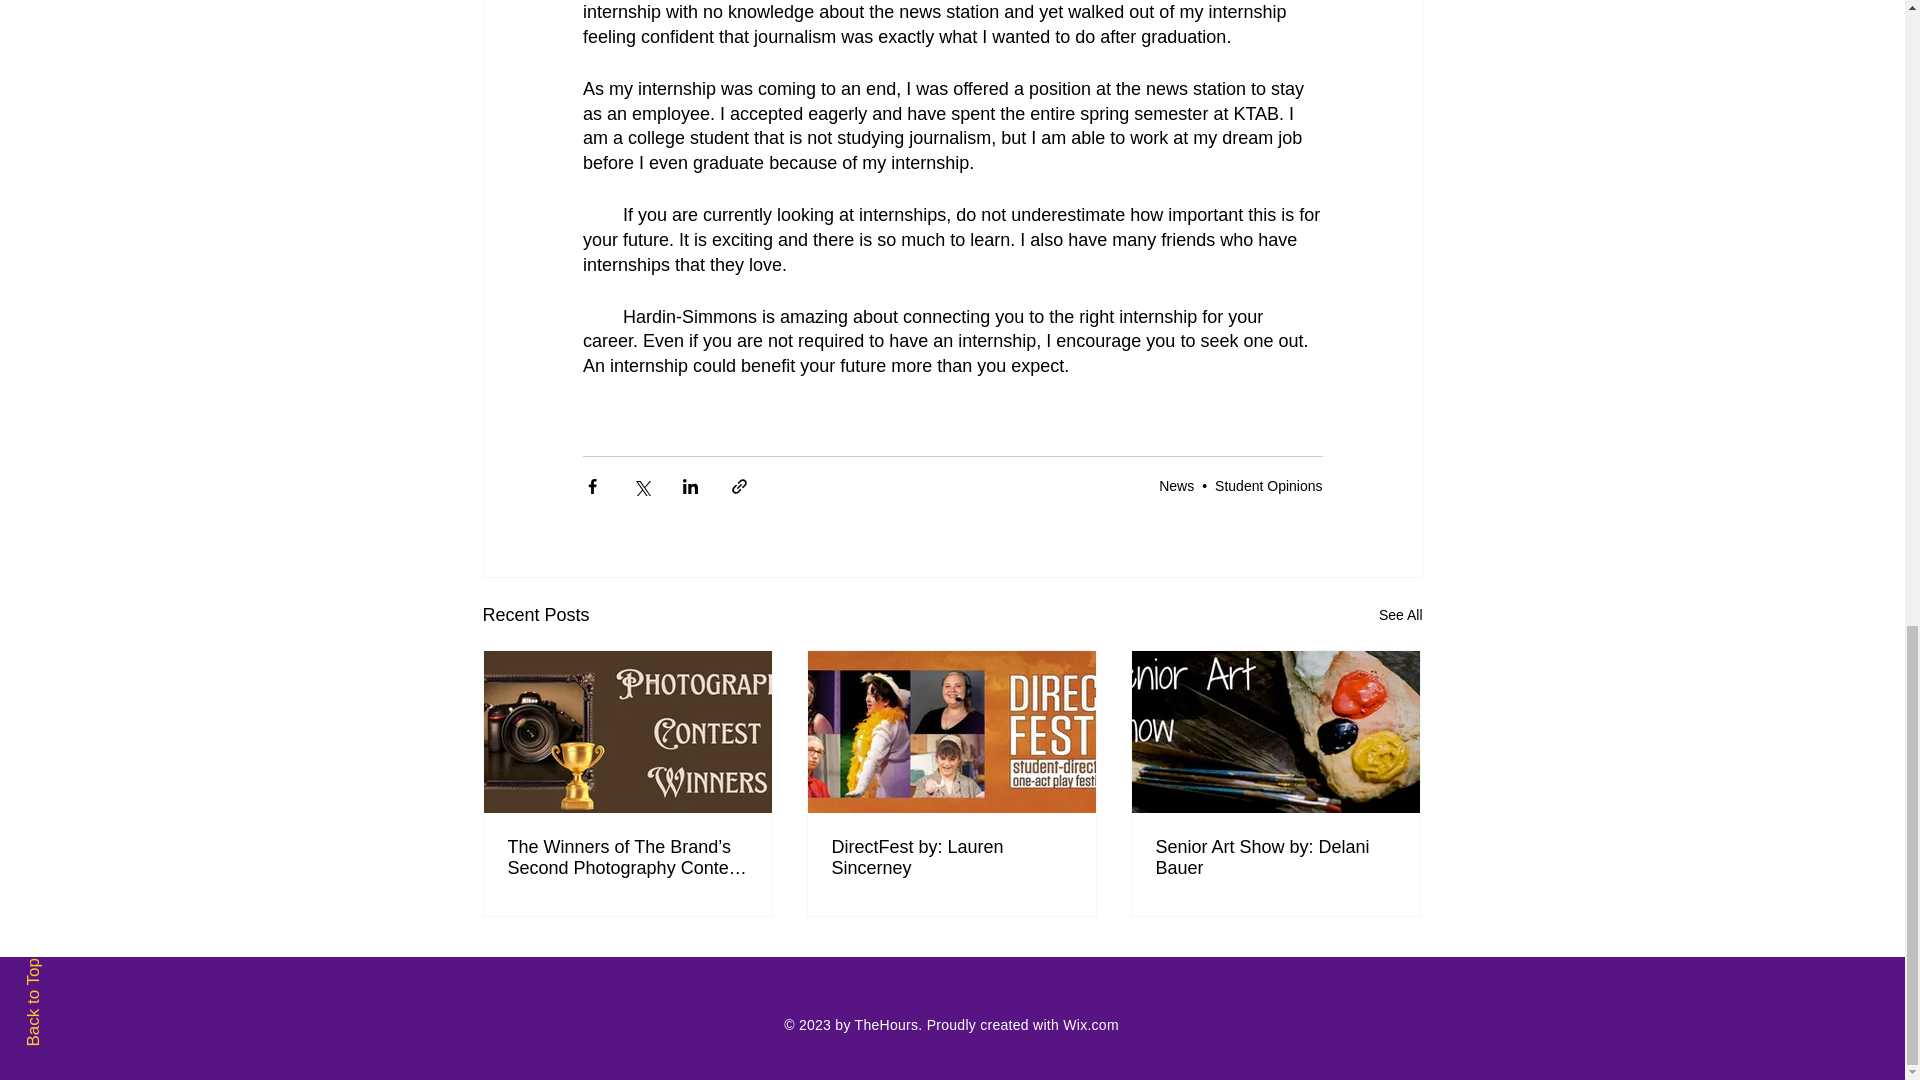  Describe the element at coordinates (1400, 614) in the screenshot. I see `See All` at that location.